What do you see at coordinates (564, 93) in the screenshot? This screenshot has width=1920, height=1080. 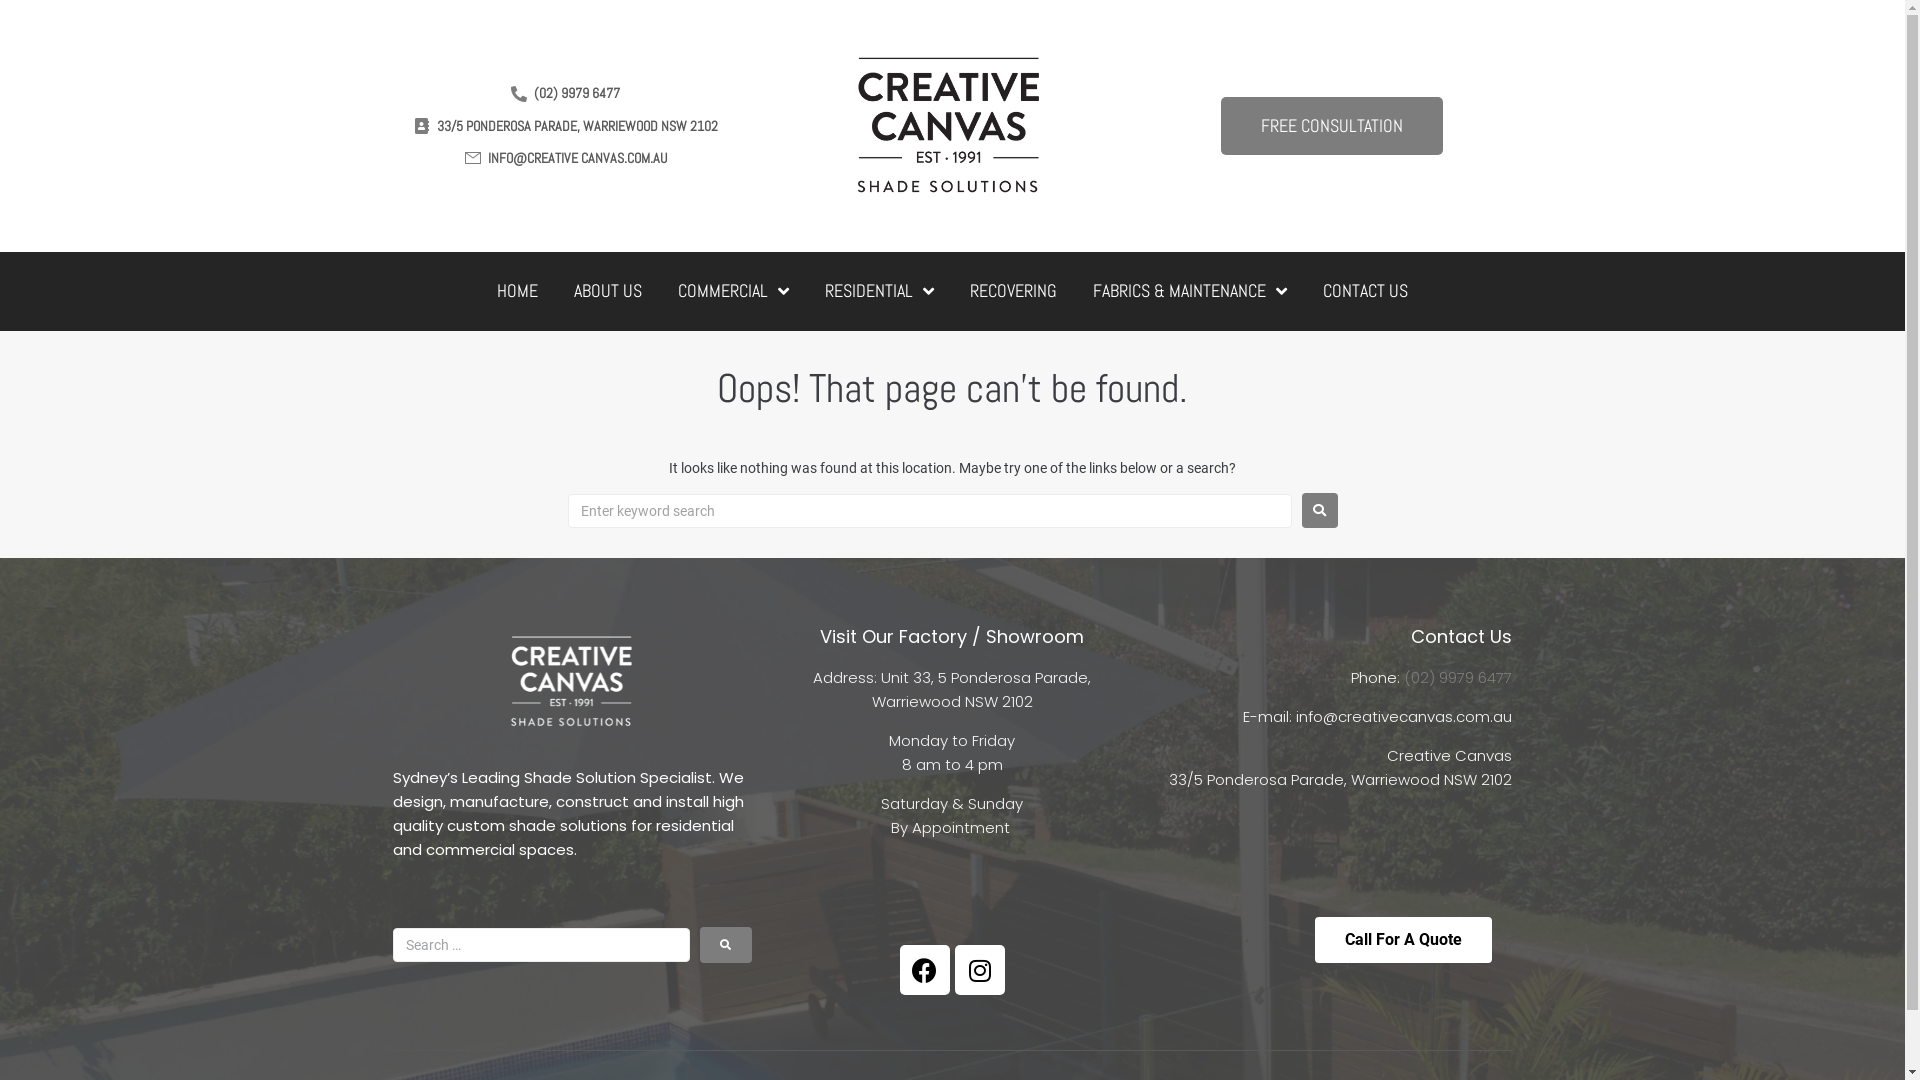 I see `(02) 9979 6477` at bounding box center [564, 93].